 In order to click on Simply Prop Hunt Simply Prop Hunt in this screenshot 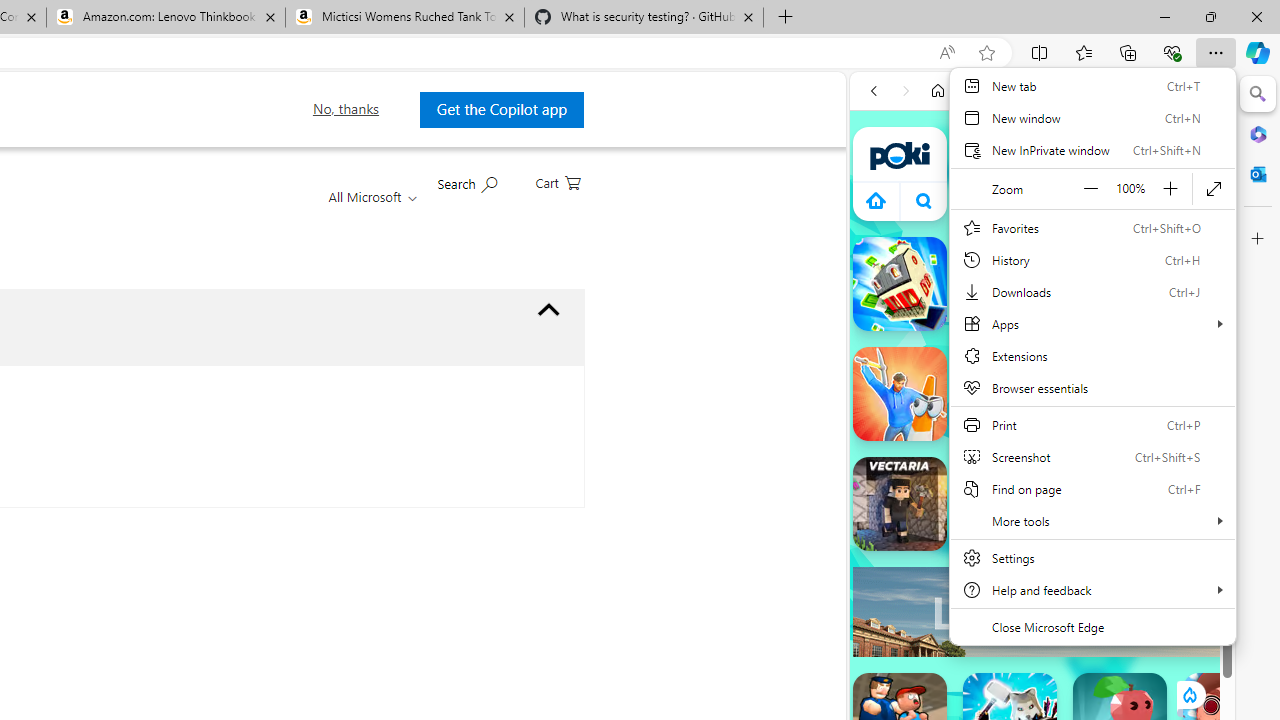, I will do `click(900, 394)`.